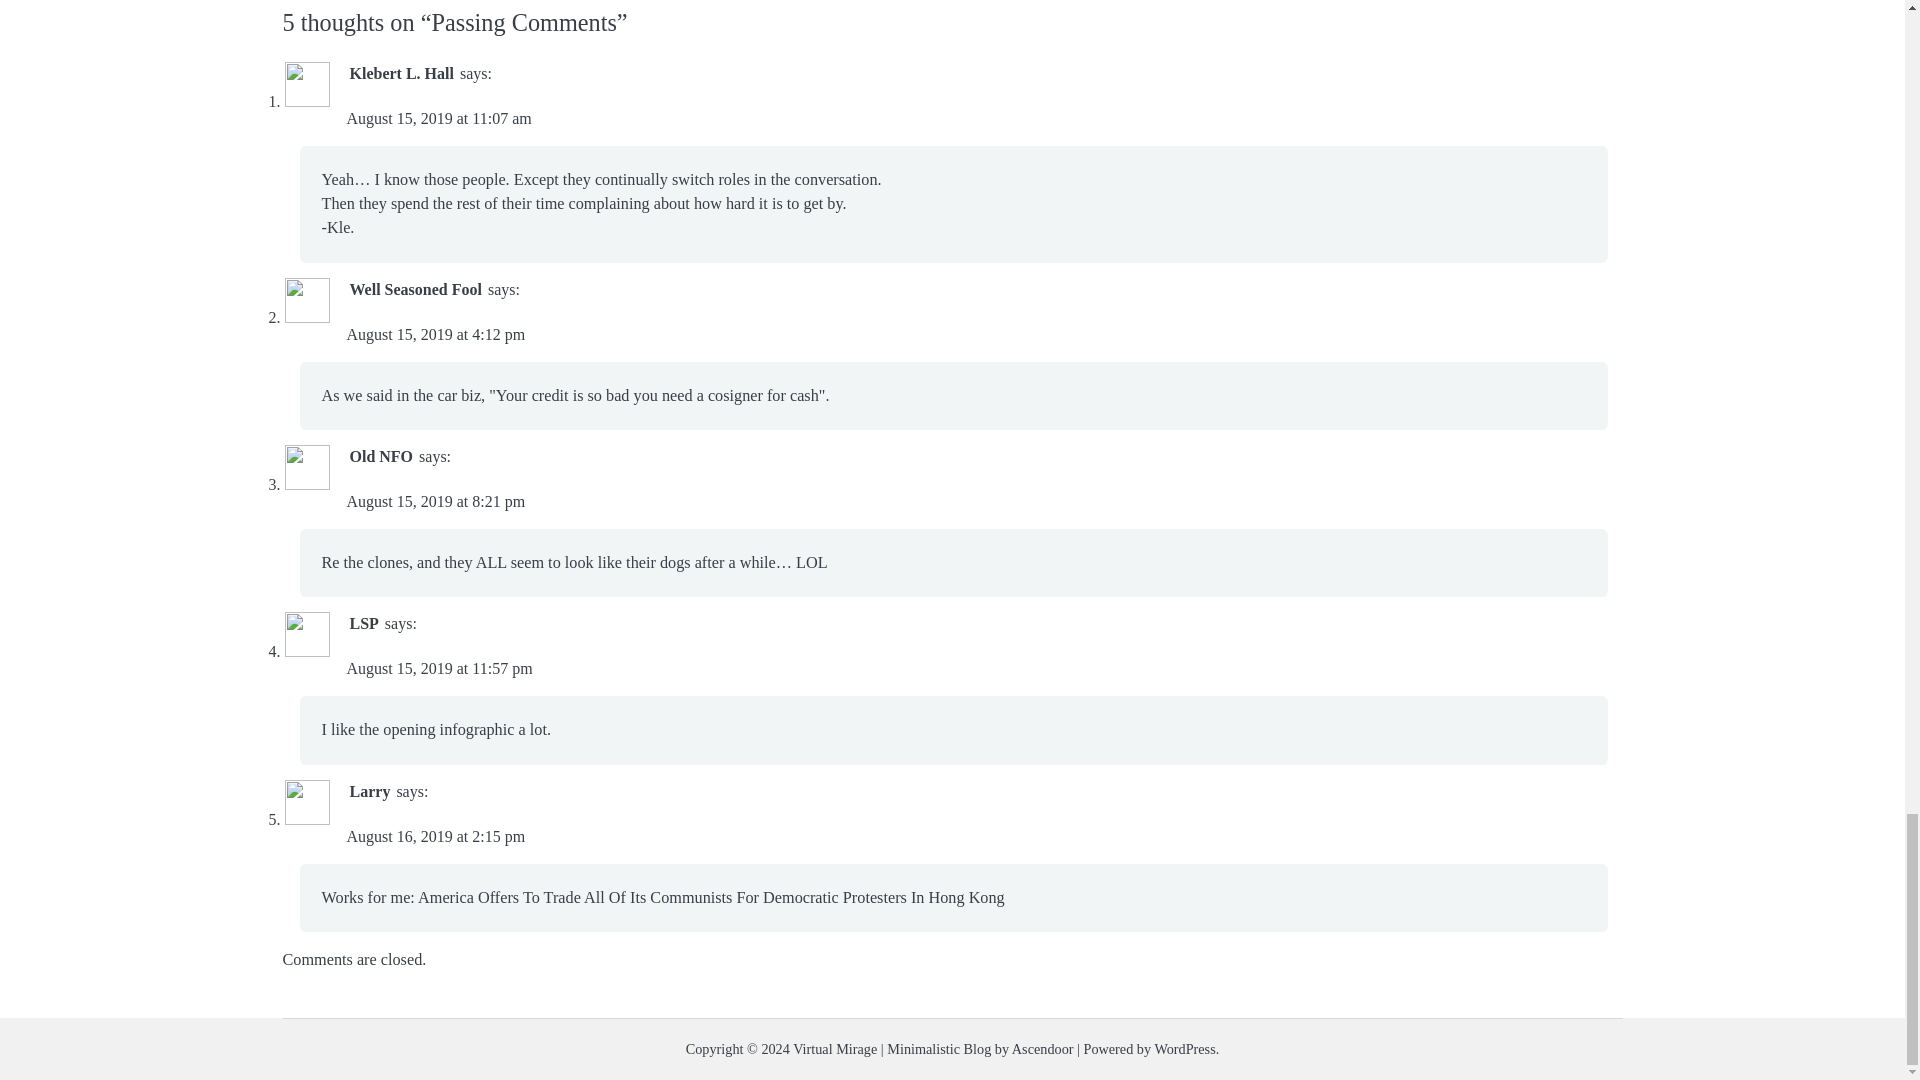 This screenshot has height=1080, width=1920. What do you see at coordinates (1184, 1049) in the screenshot?
I see `WordPress` at bounding box center [1184, 1049].